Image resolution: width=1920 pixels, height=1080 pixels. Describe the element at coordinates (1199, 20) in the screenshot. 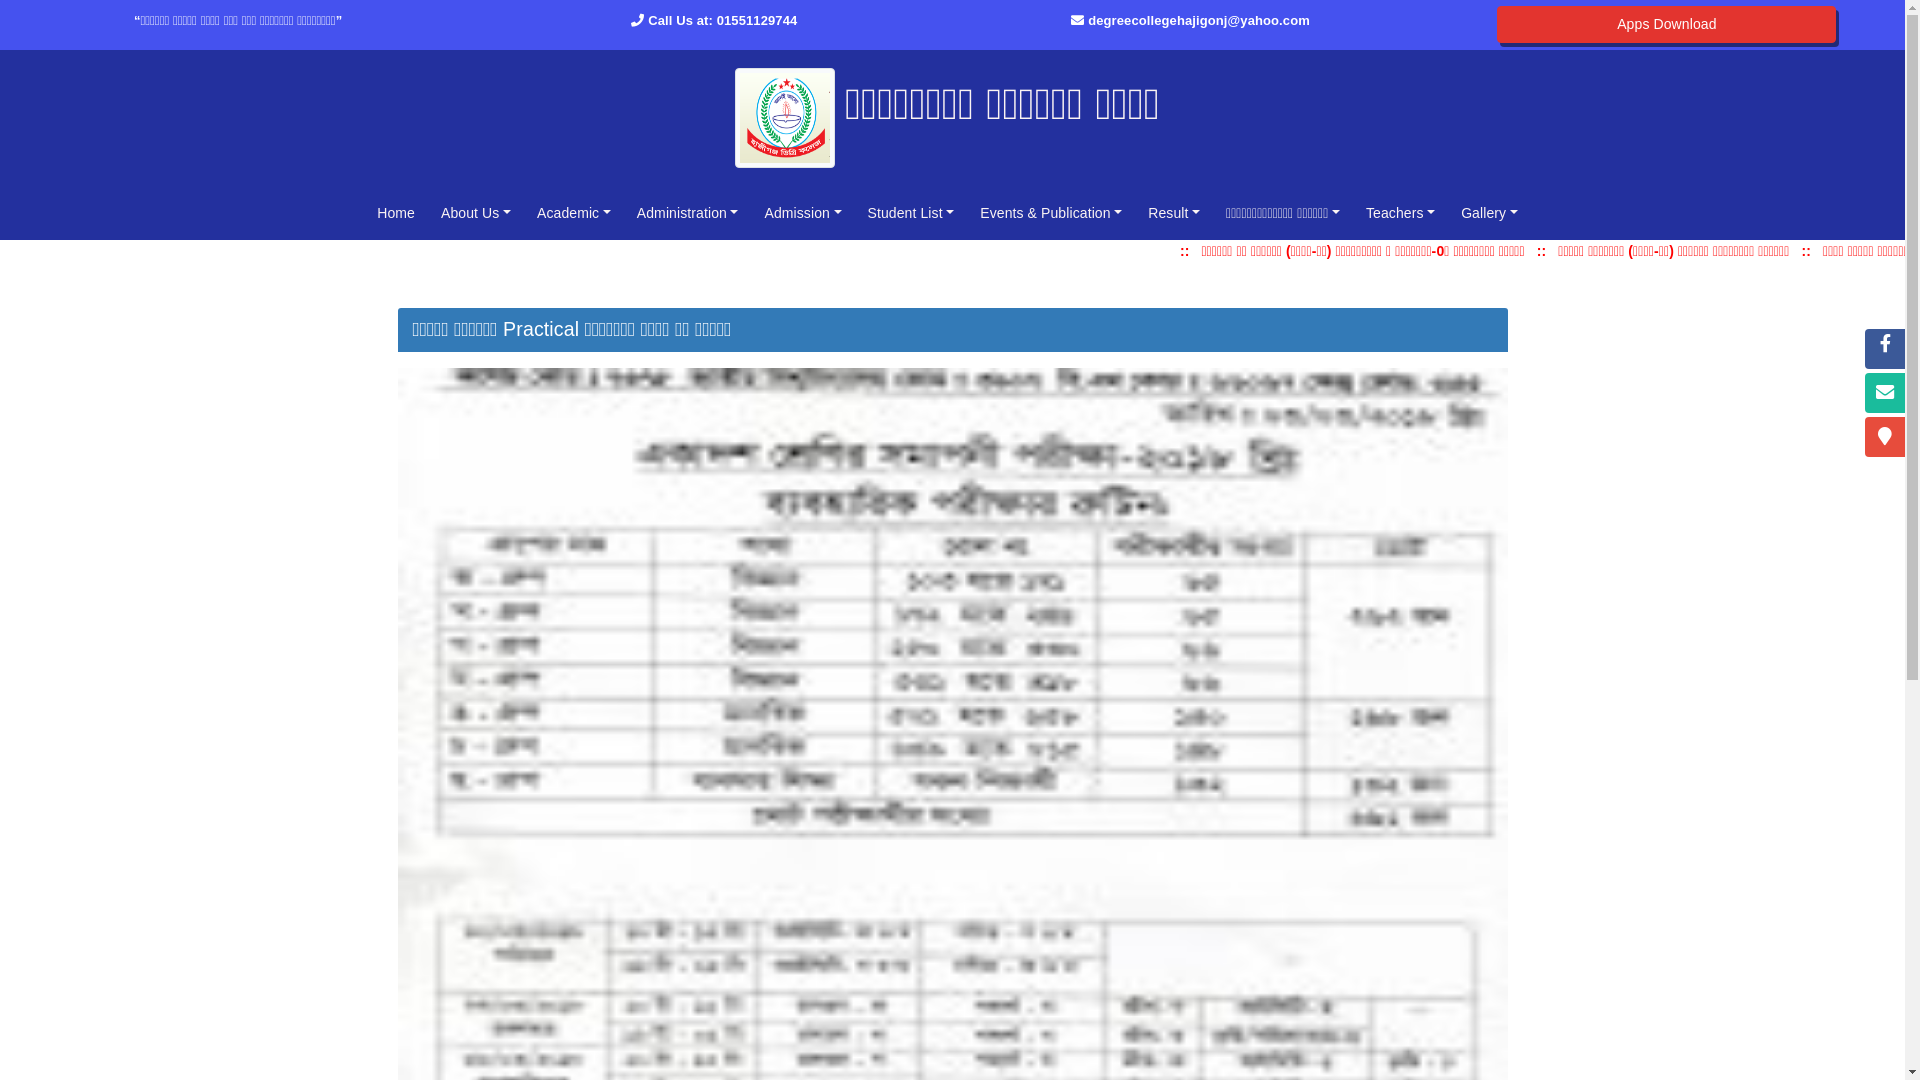

I see `degreecollegehajigonj@yahoo.com` at that location.